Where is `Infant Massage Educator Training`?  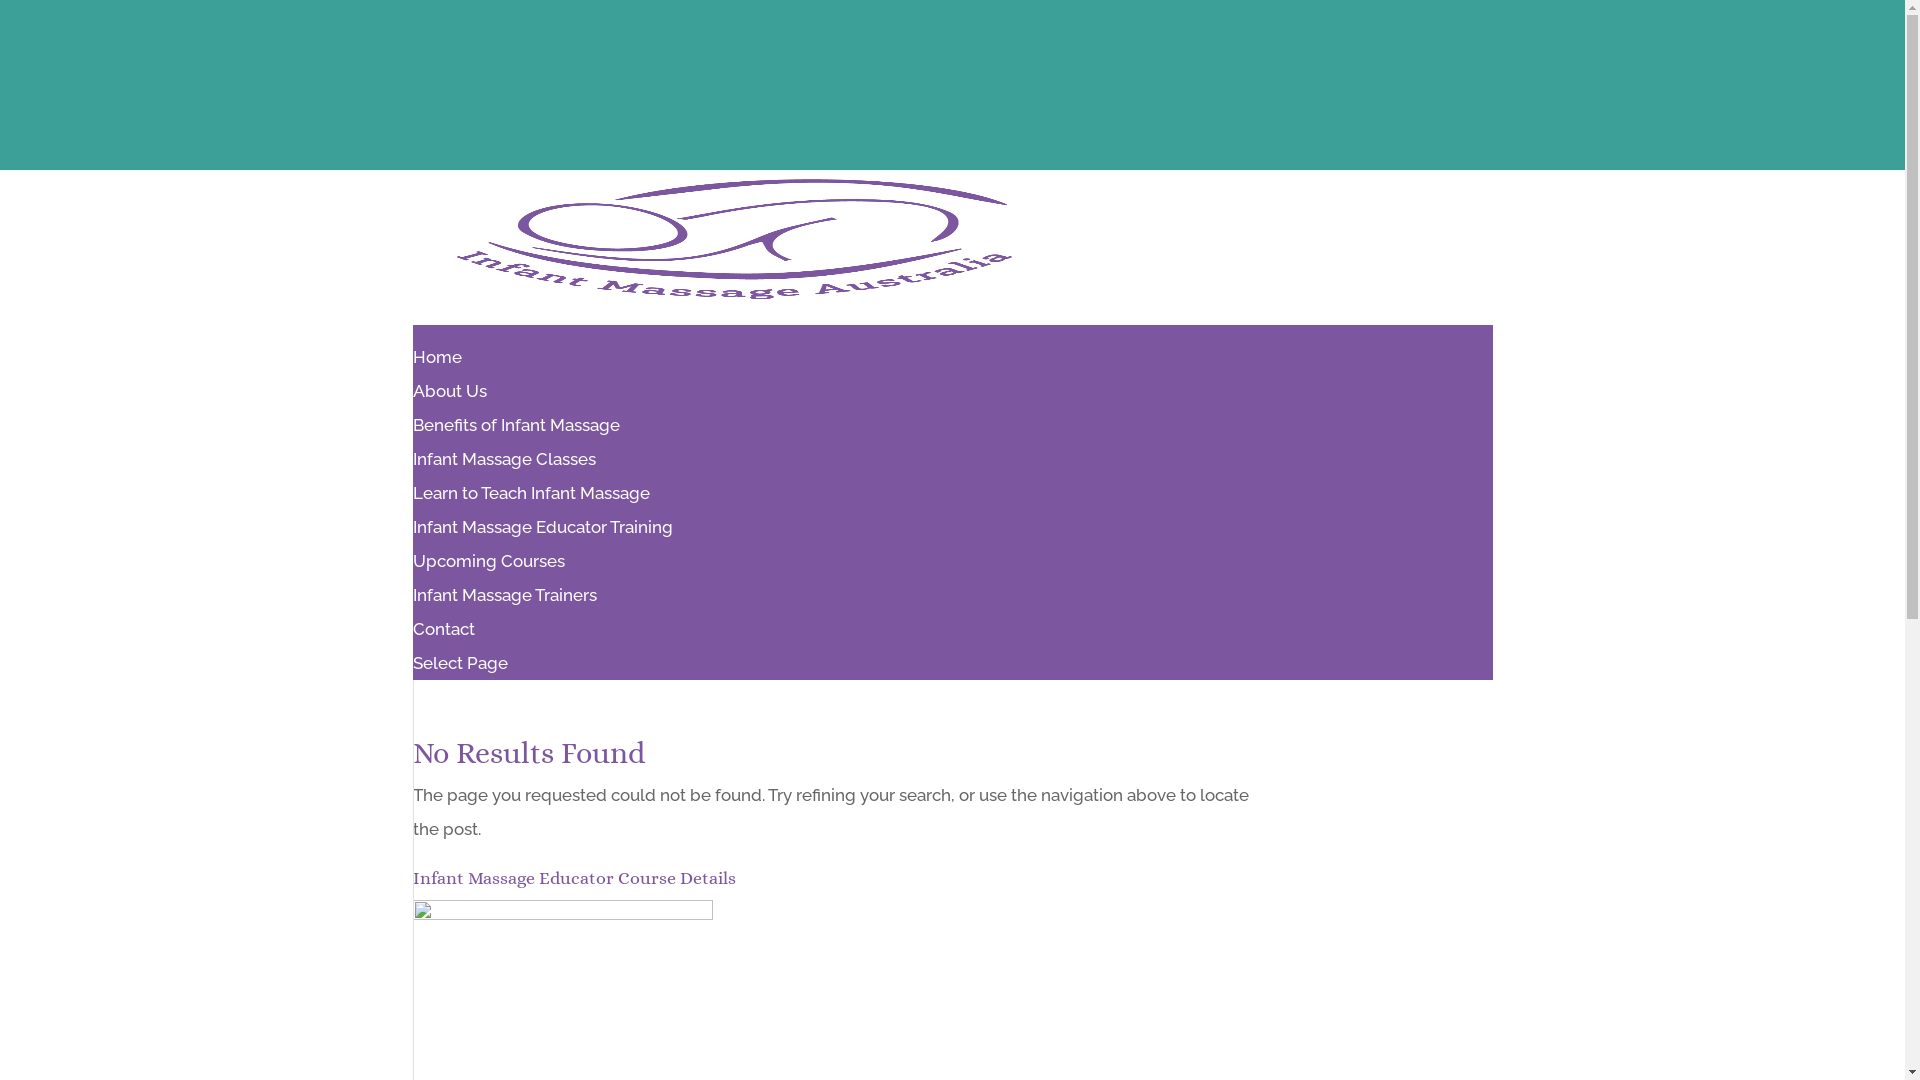
Infant Massage Educator Training is located at coordinates (542, 527).